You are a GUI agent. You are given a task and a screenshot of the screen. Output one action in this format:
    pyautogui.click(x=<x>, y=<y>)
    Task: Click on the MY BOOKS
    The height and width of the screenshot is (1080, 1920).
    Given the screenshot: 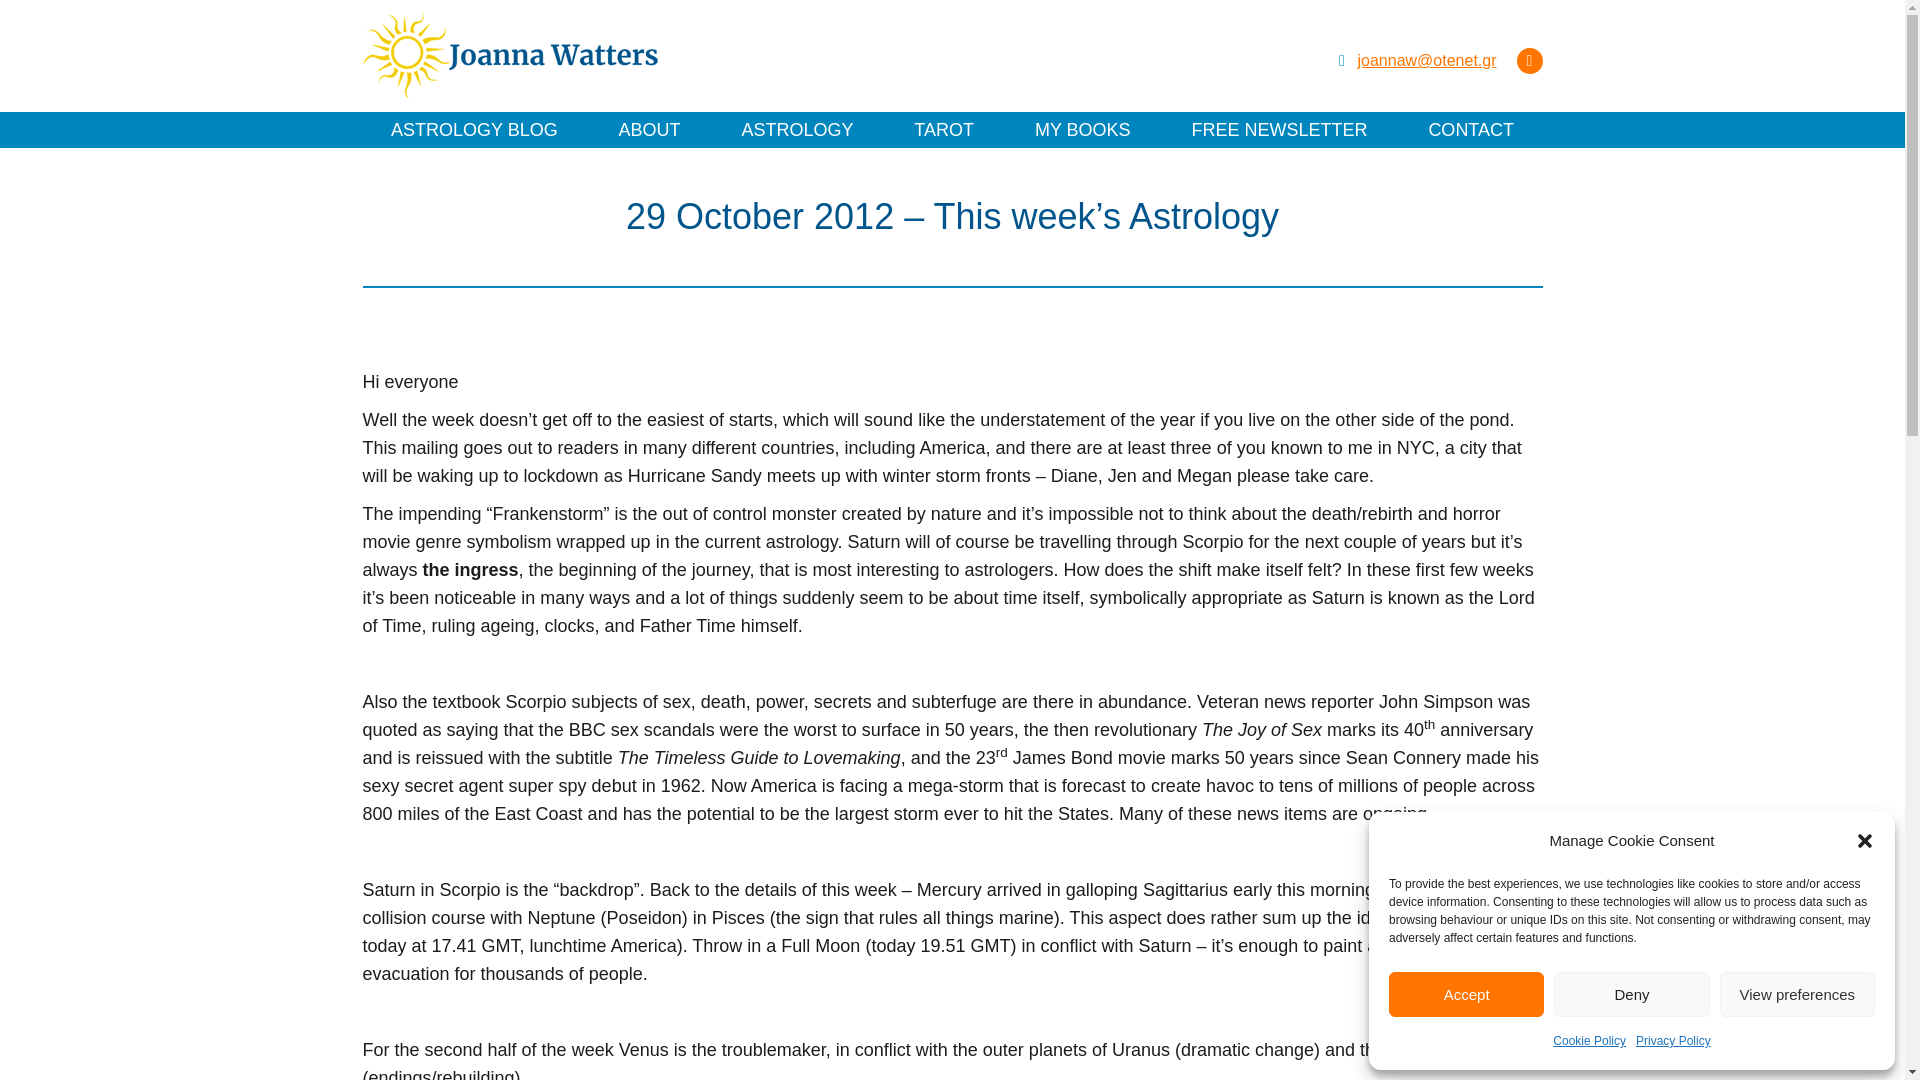 What is the action you would take?
    pyautogui.click(x=1082, y=129)
    